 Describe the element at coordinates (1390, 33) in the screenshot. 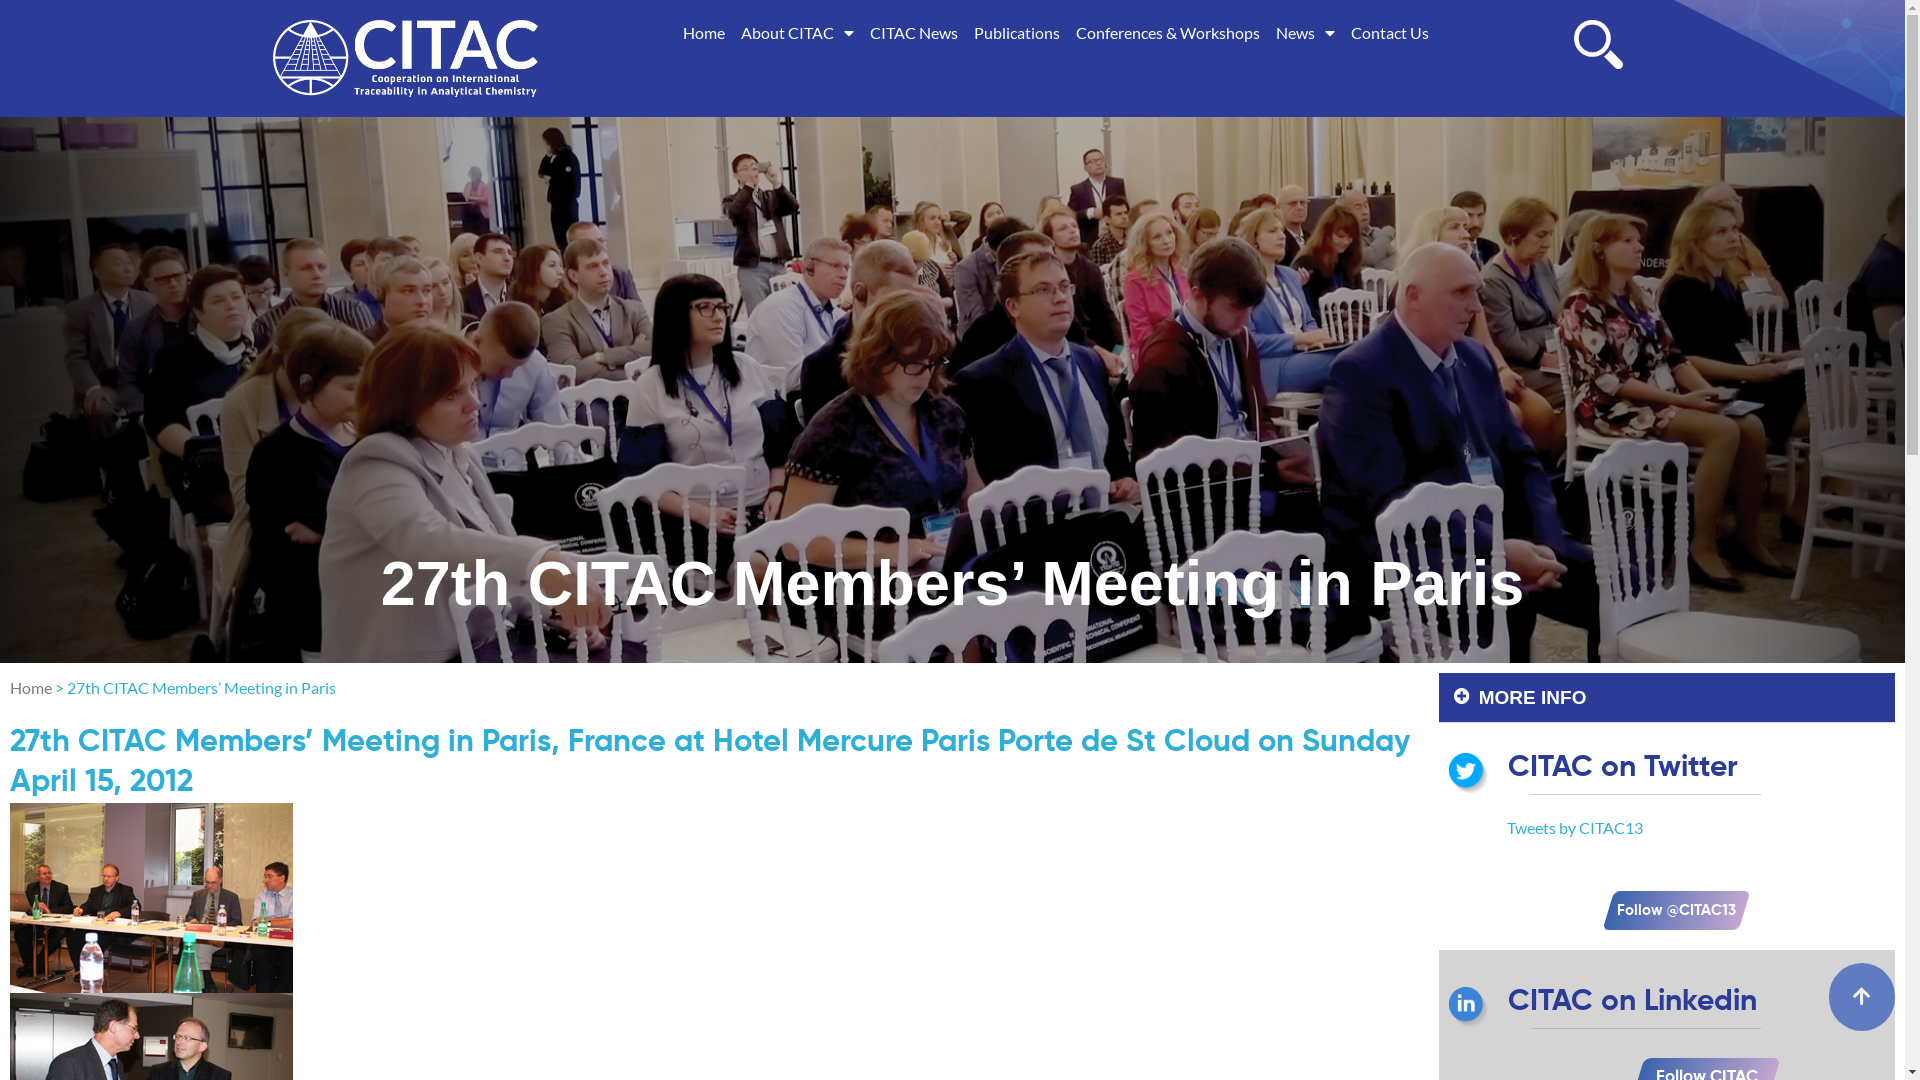

I see `Contact Us` at that location.